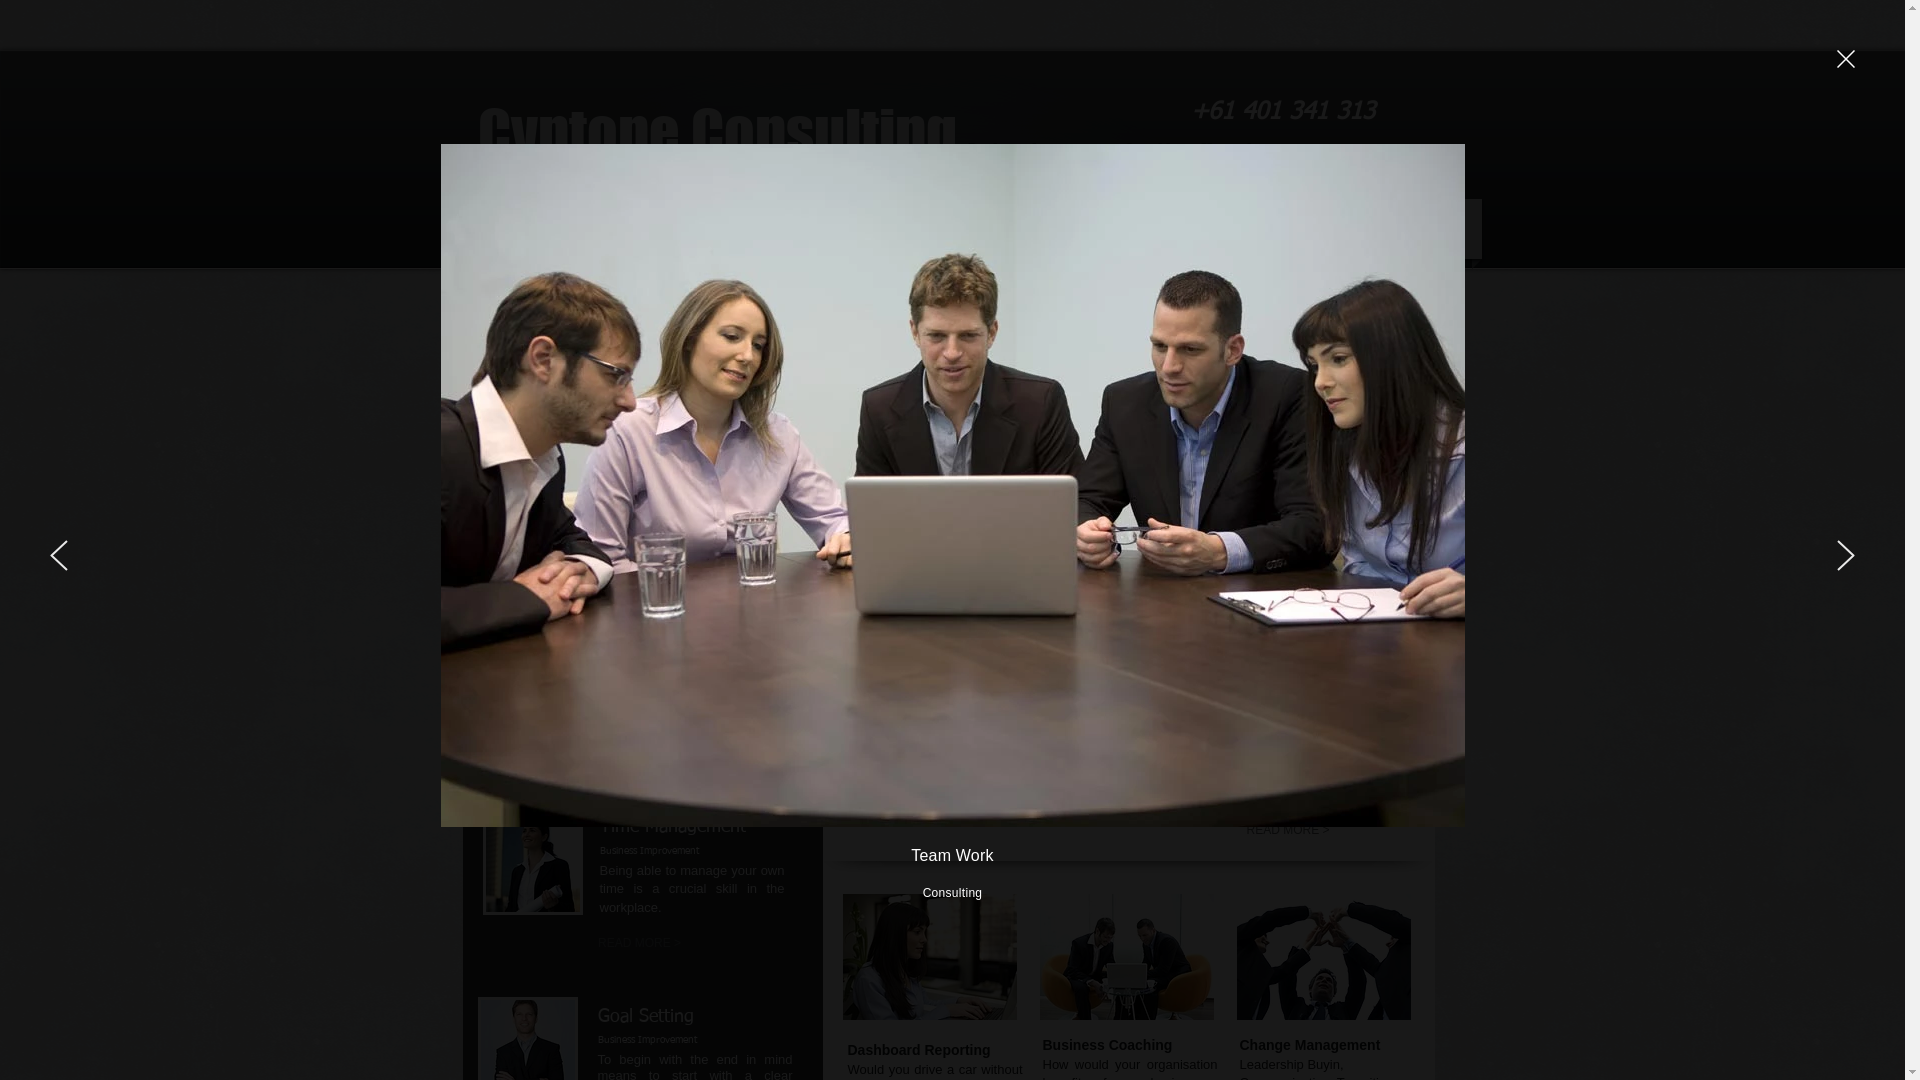 This screenshot has width=1920, height=1080. Describe the element at coordinates (1288, 830) in the screenshot. I see `READ MORE >` at that location.